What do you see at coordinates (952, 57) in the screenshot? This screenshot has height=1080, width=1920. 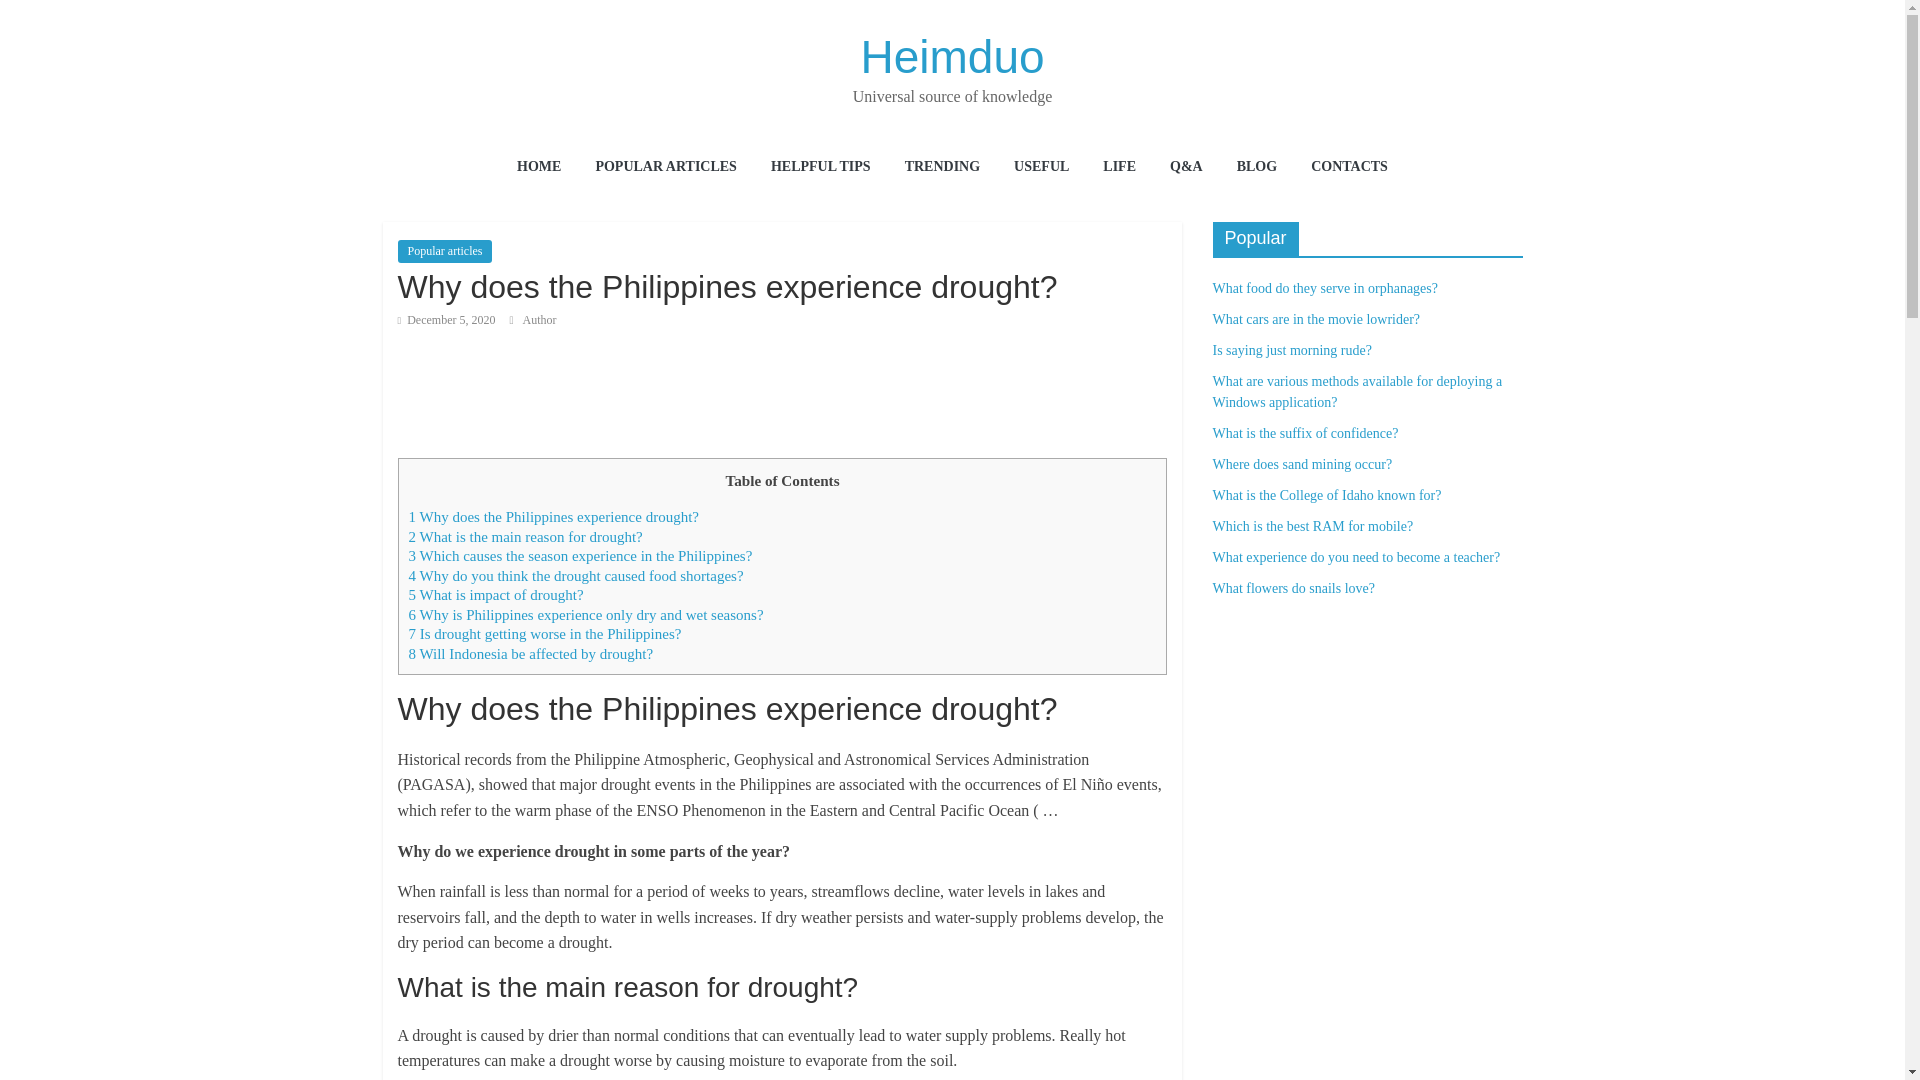 I see `Heimduo` at bounding box center [952, 57].